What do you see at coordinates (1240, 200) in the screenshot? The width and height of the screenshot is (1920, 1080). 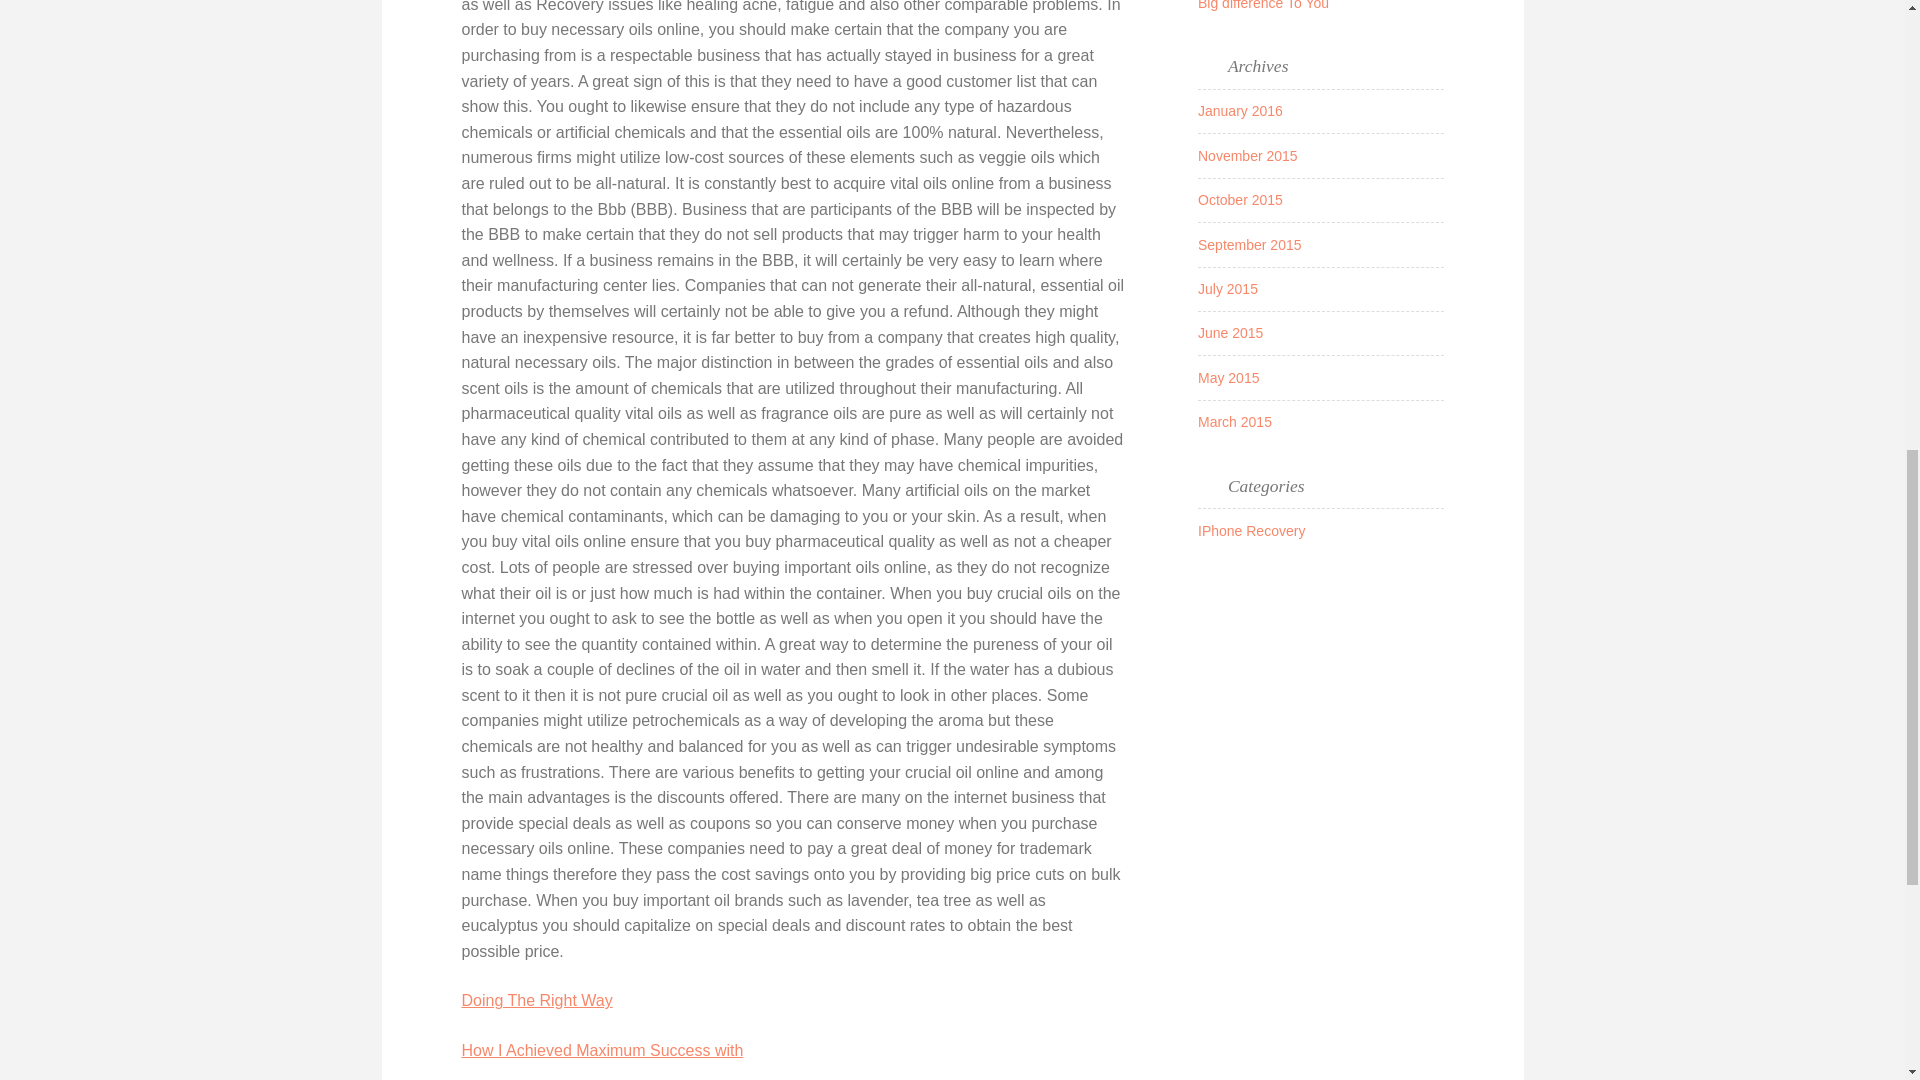 I see `October 2015` at bounding box center [1240, 200].